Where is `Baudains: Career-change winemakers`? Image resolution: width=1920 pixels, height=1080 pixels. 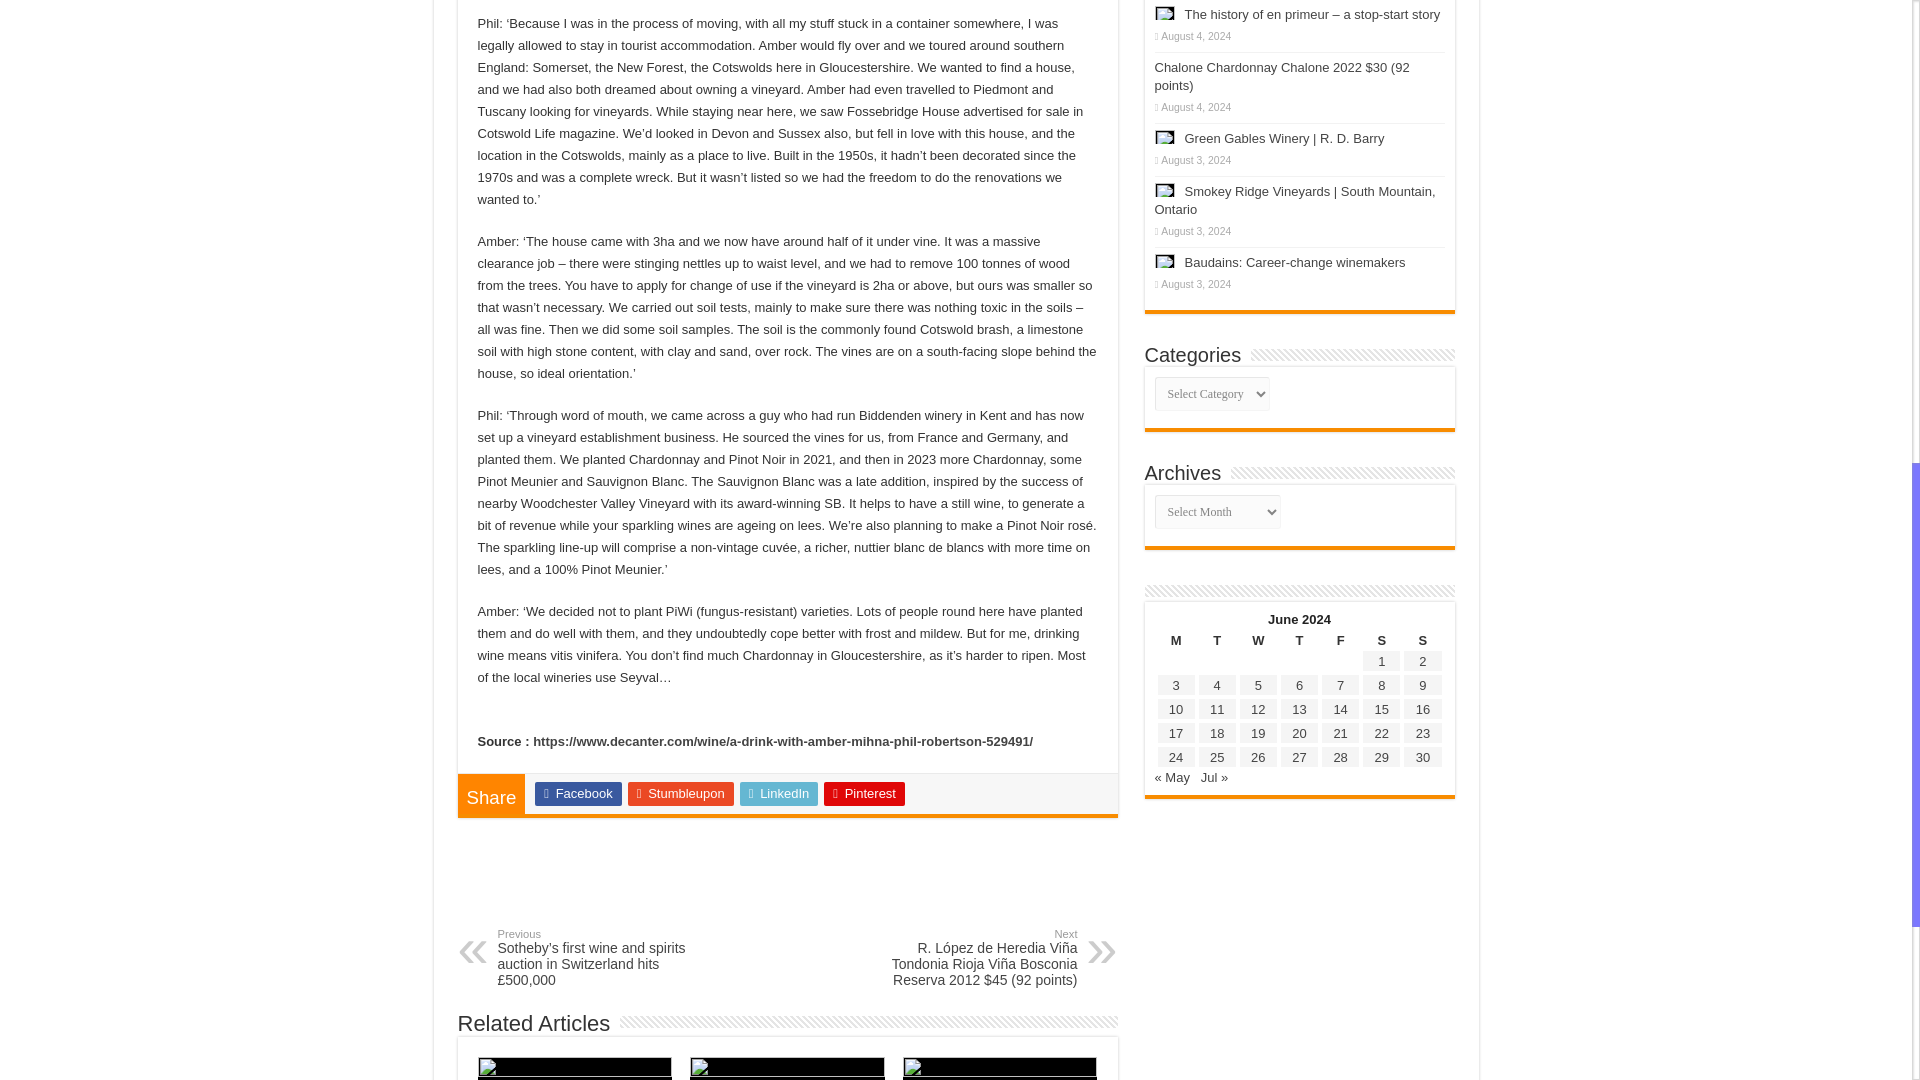 Baudains: Career-change winemakers is located at coordinates (1294, 262).